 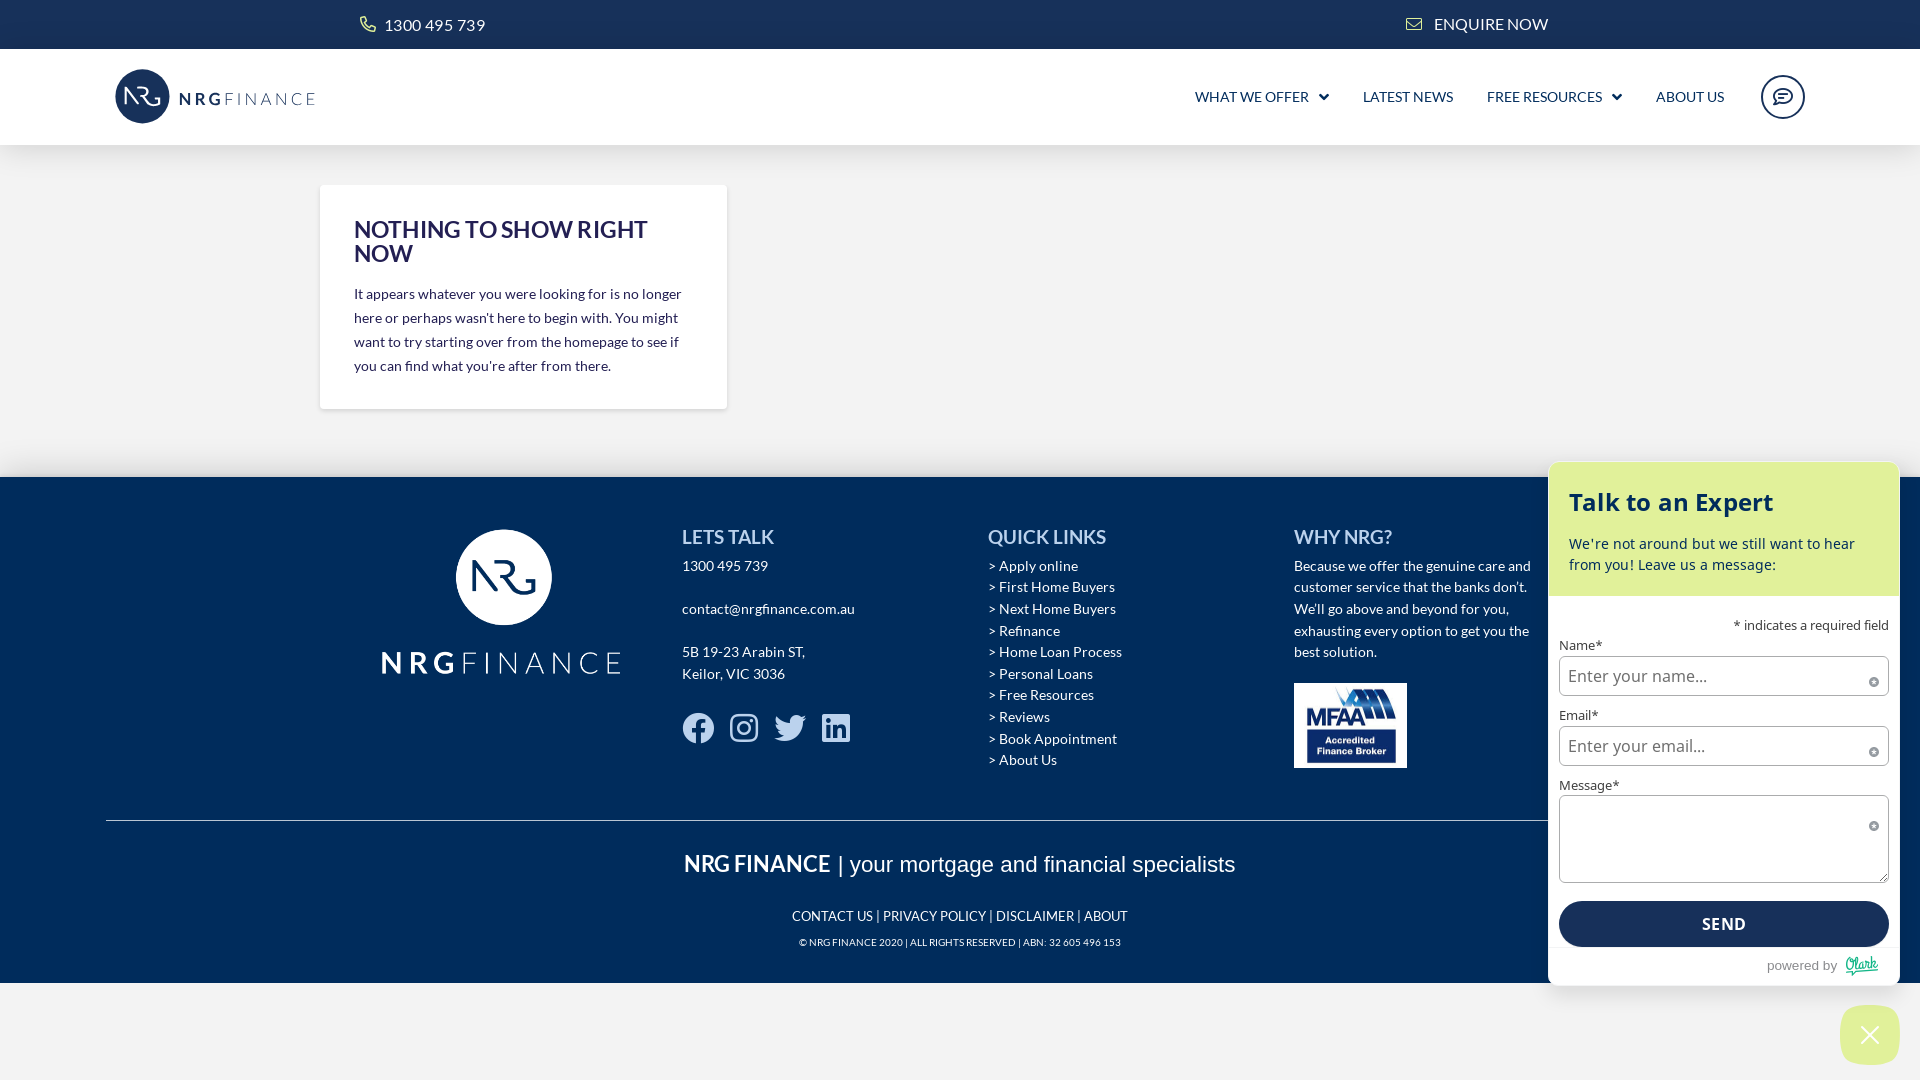 What do you see at coordinates (1052, 608) in the screenshot?
I see `> Next Home Buyers` at bounding box center [1052, 608].